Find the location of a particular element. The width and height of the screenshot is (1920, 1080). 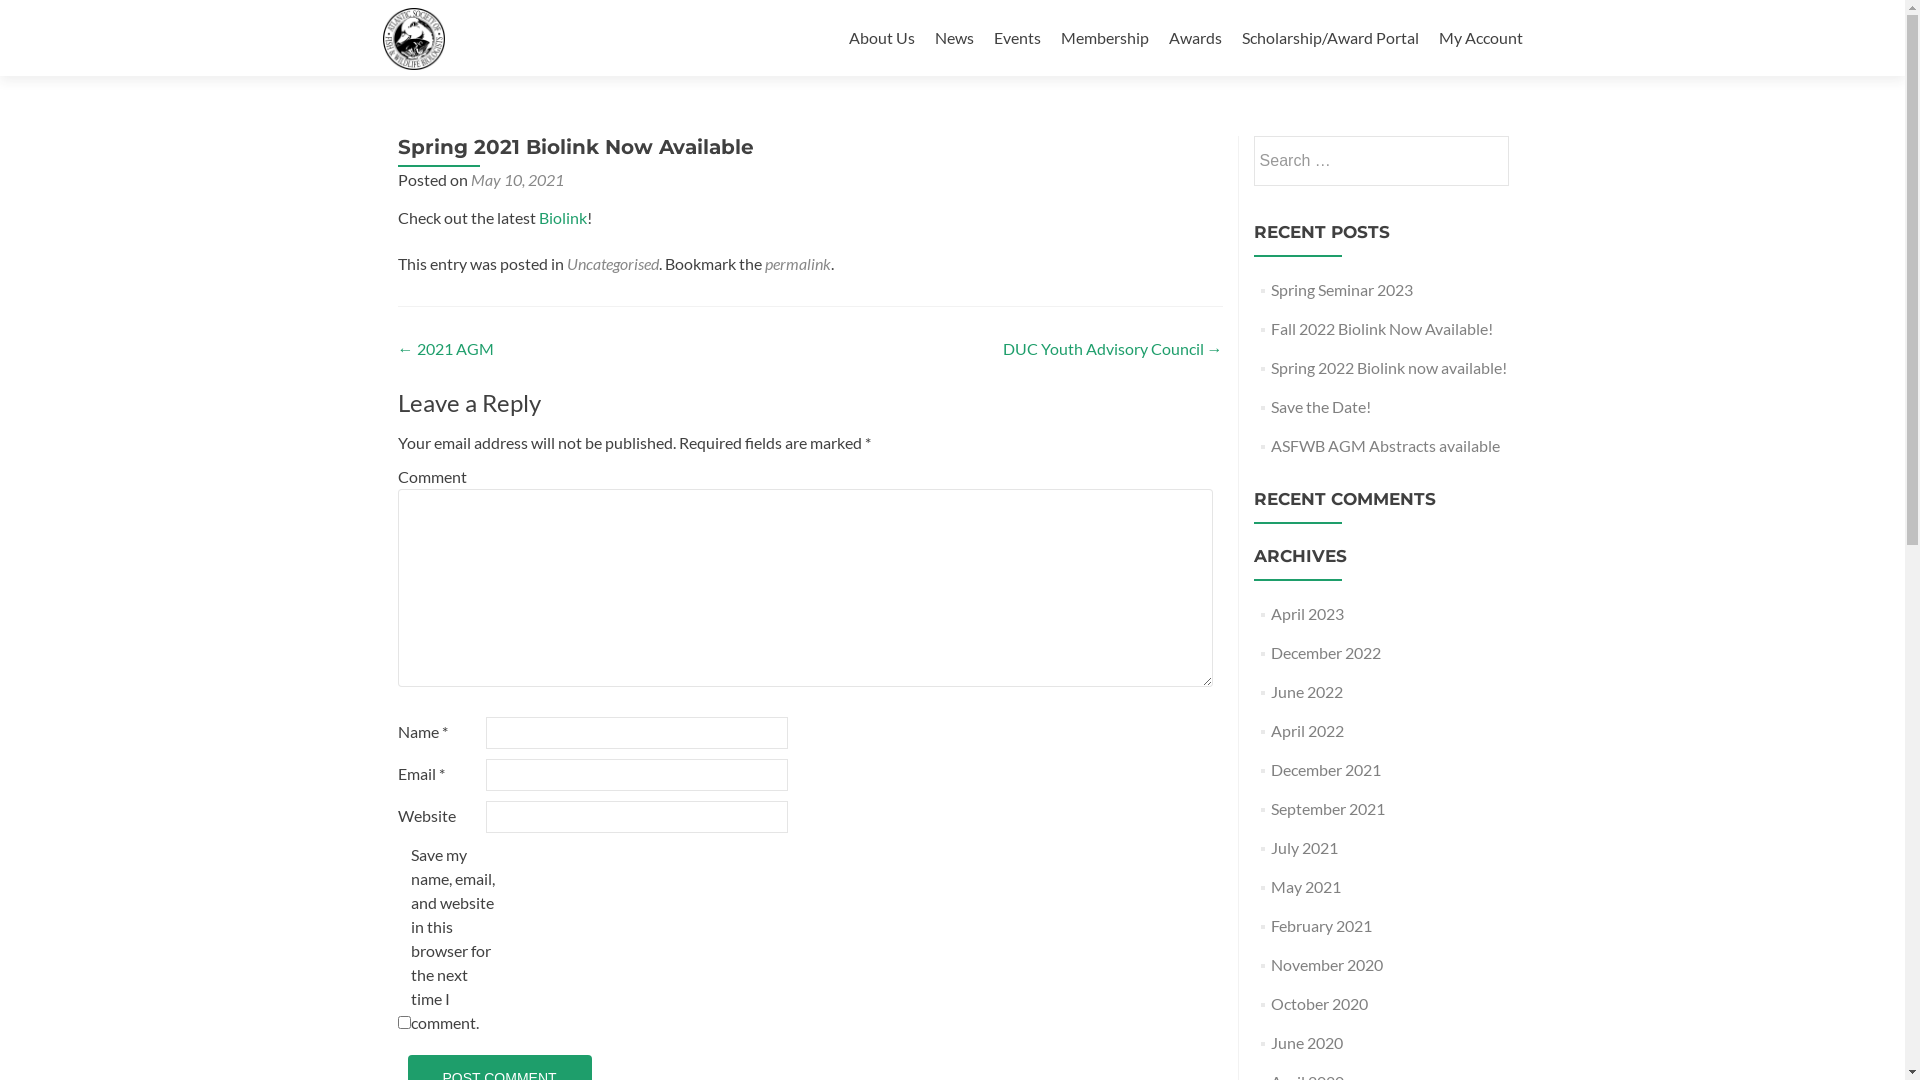

June 2022 is located at coordinates (1307, 692).